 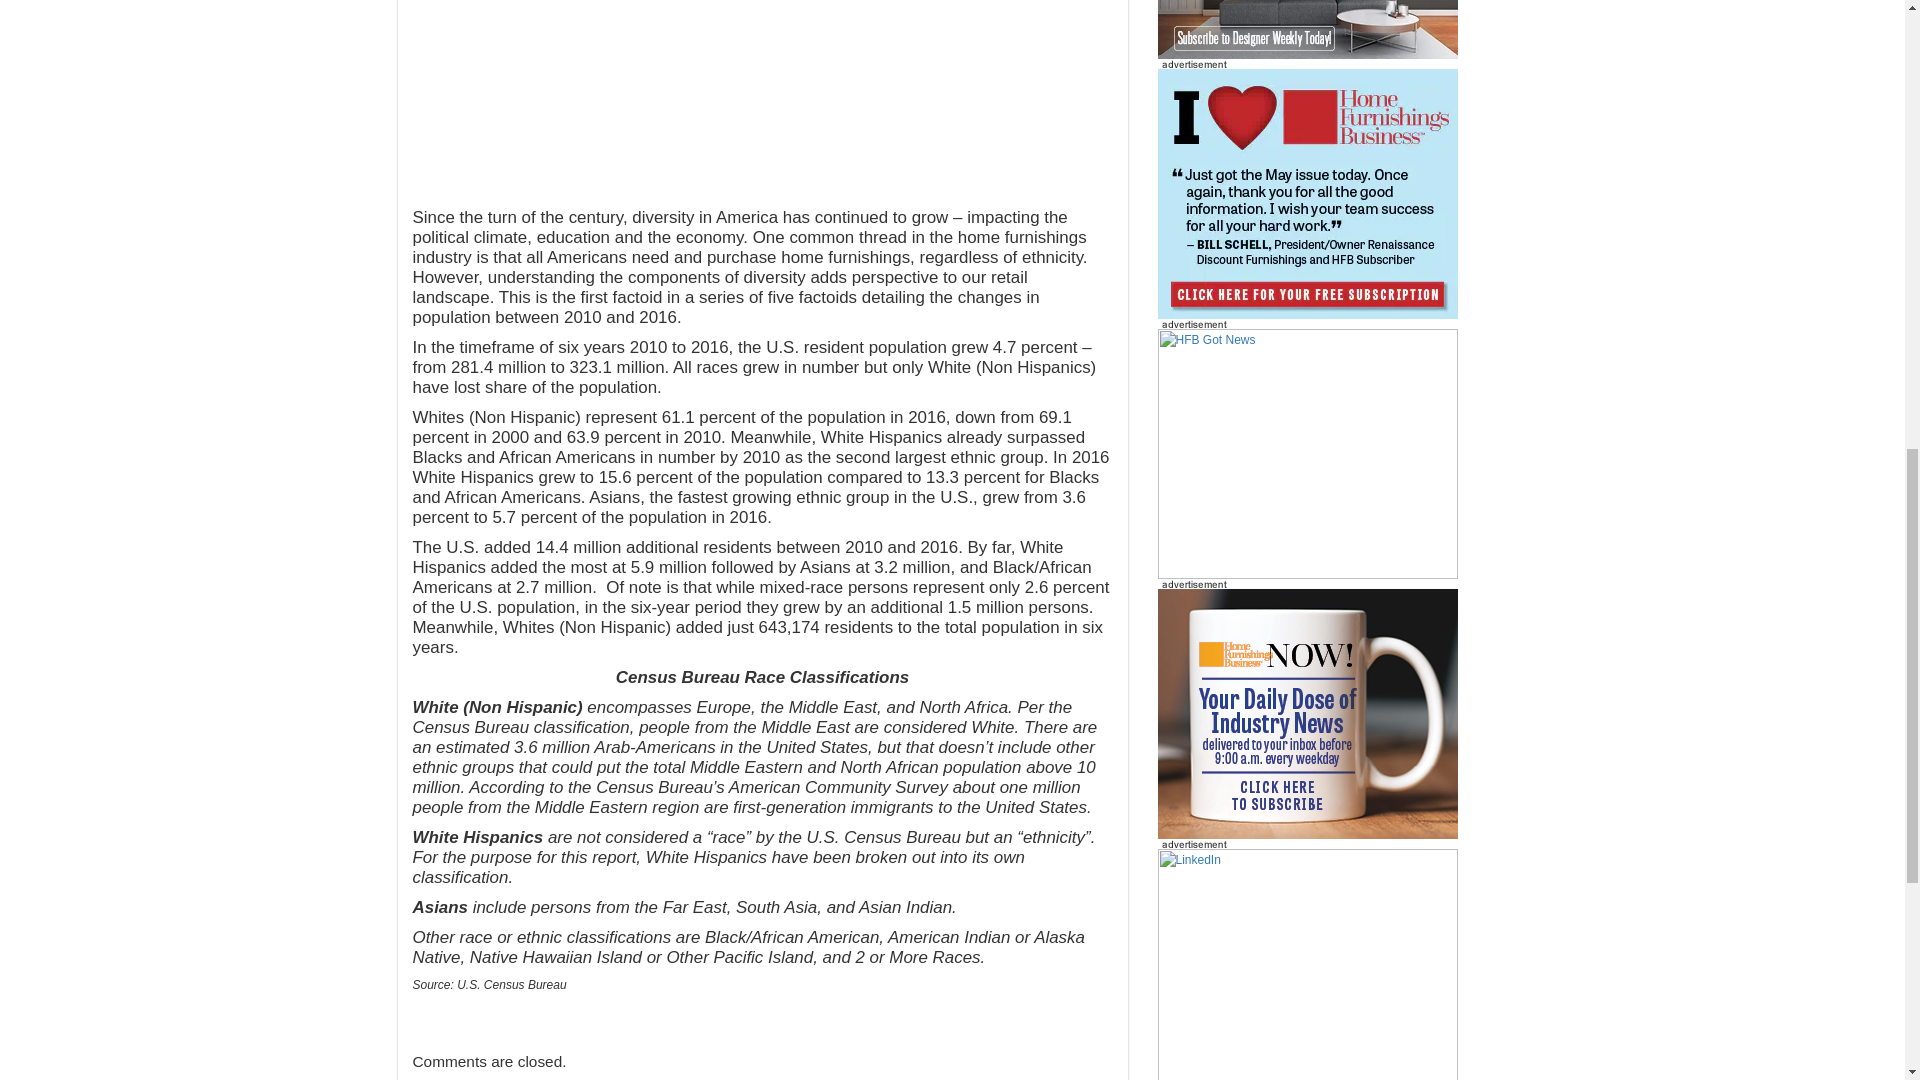 What do you see at coordinates (1307, 453) in the screenshot?
I see `HFB Got News` at bounding box center [1307, 453].